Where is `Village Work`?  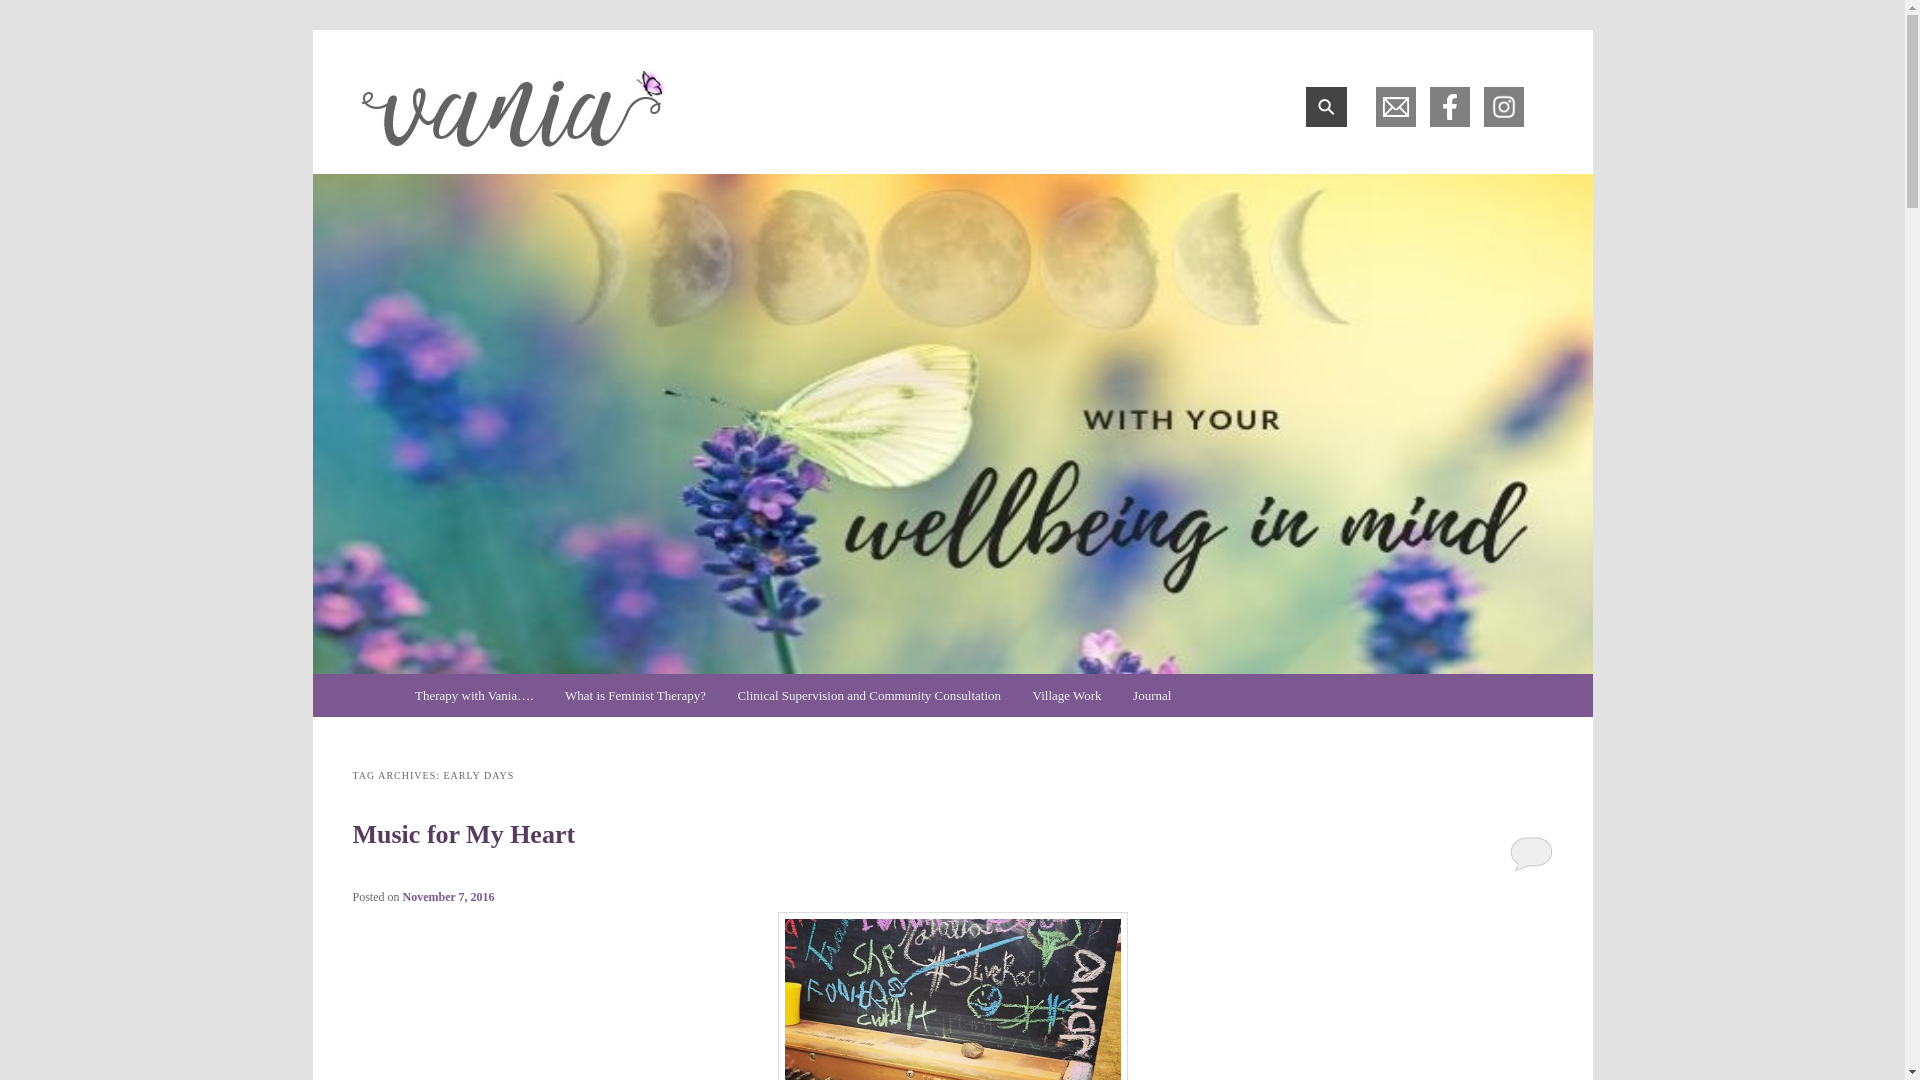
Village Work is located at coordinates (1067, 695).